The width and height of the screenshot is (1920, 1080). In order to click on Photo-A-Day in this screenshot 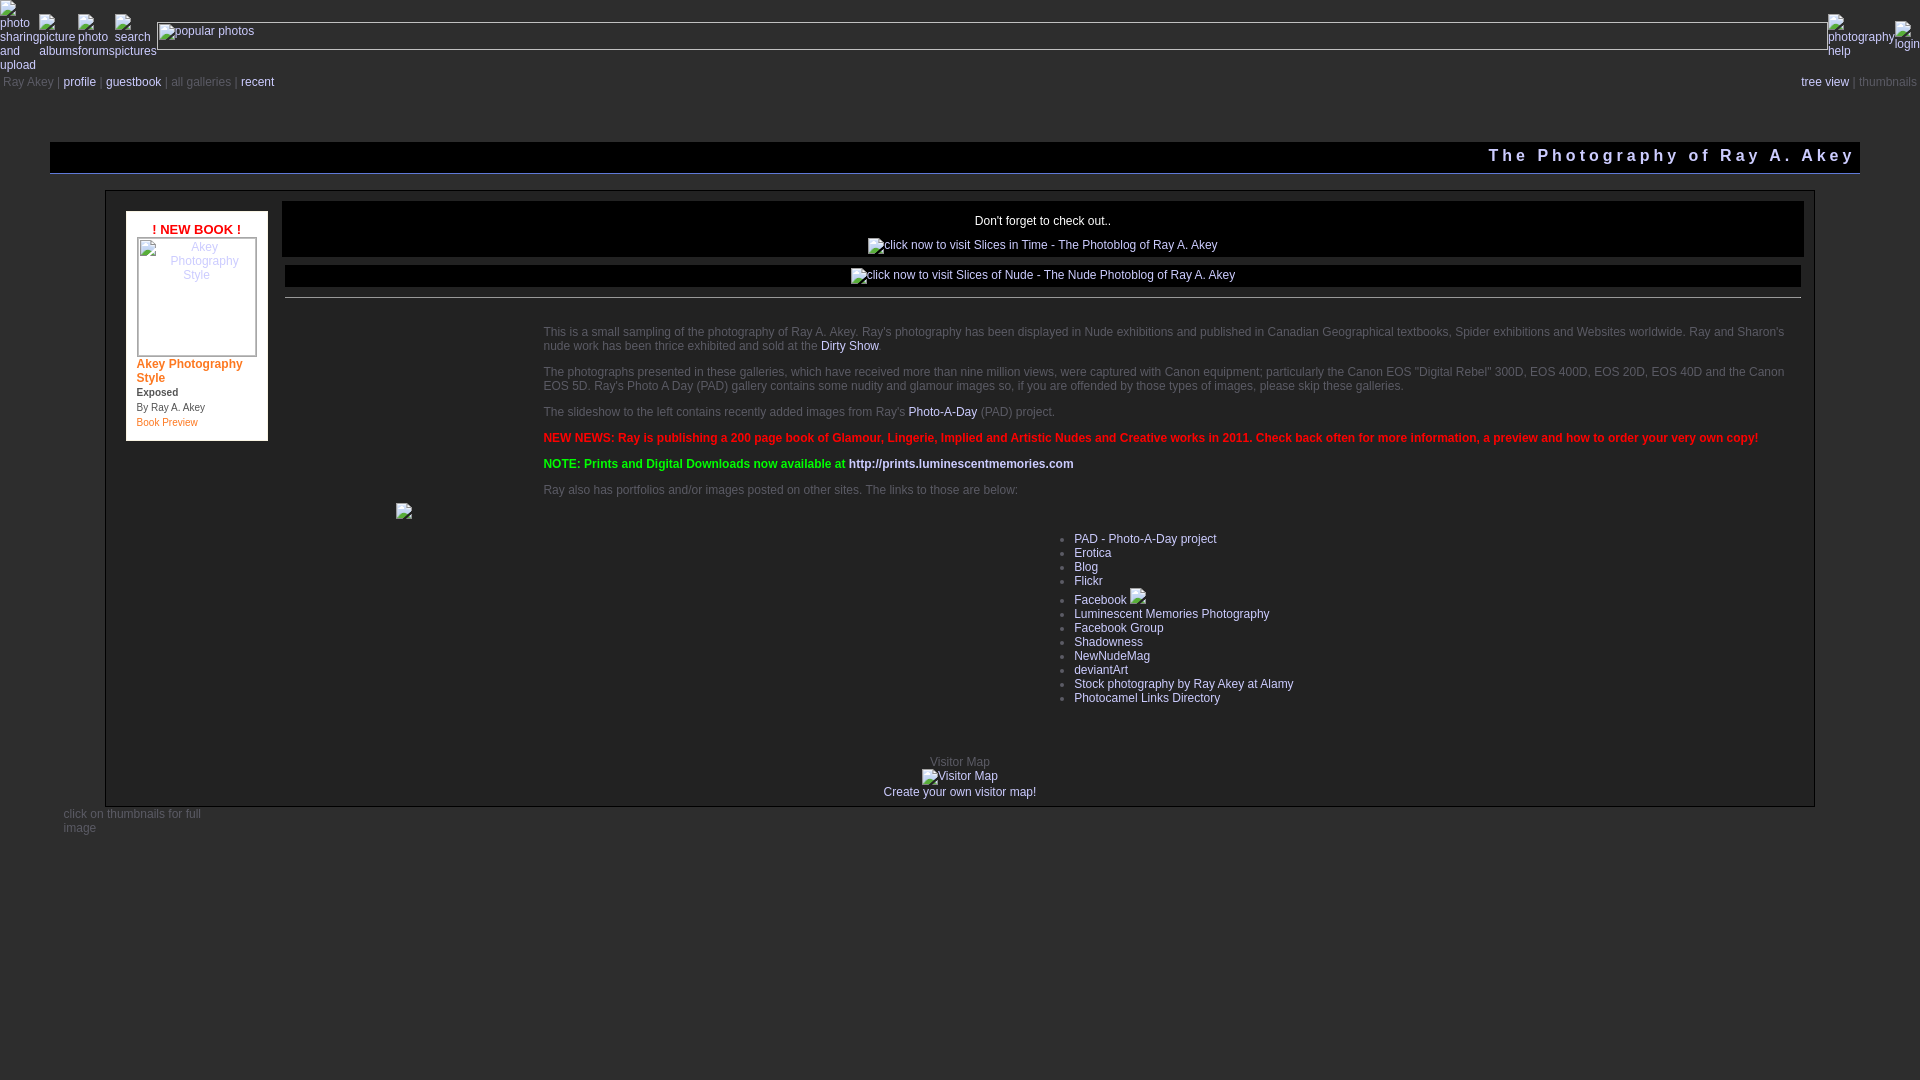, I will do `click(942, 412)`.